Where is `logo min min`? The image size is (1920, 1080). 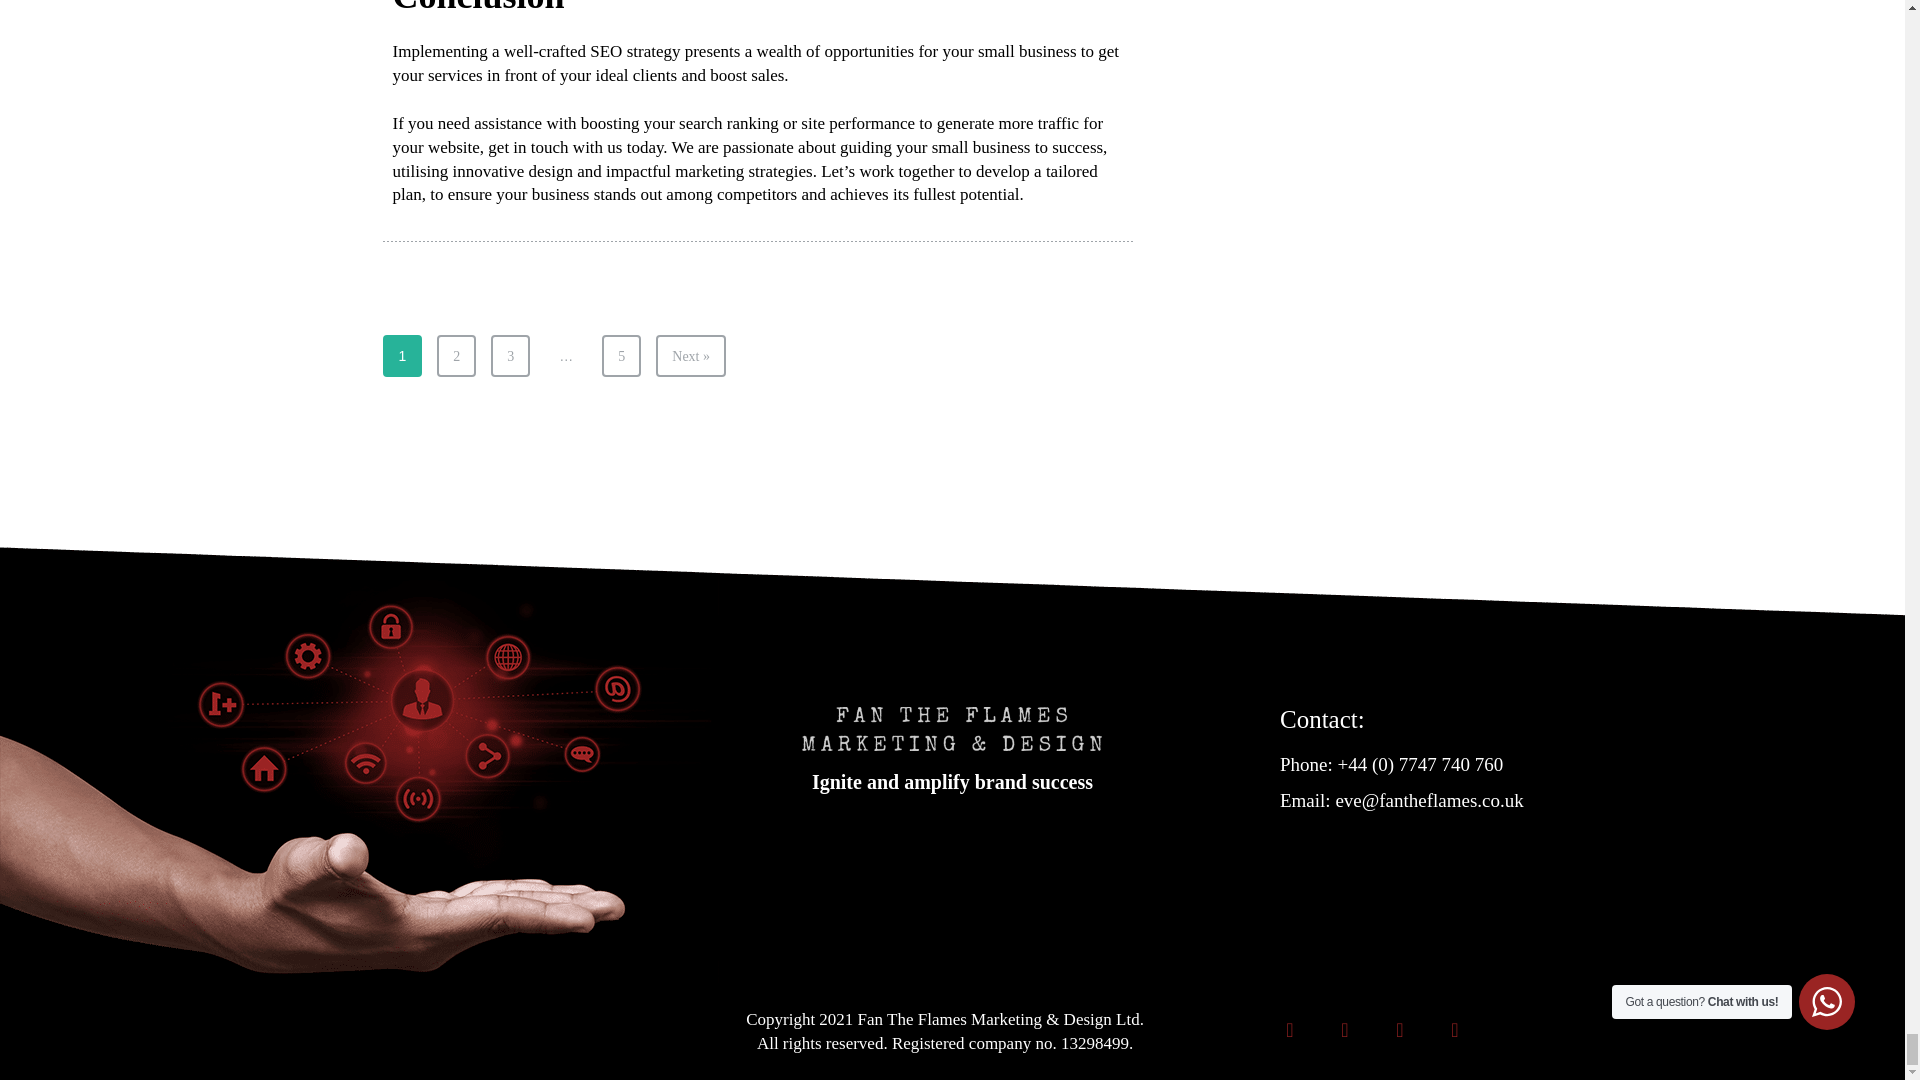 logo min min is located at coordinates (952, 728).